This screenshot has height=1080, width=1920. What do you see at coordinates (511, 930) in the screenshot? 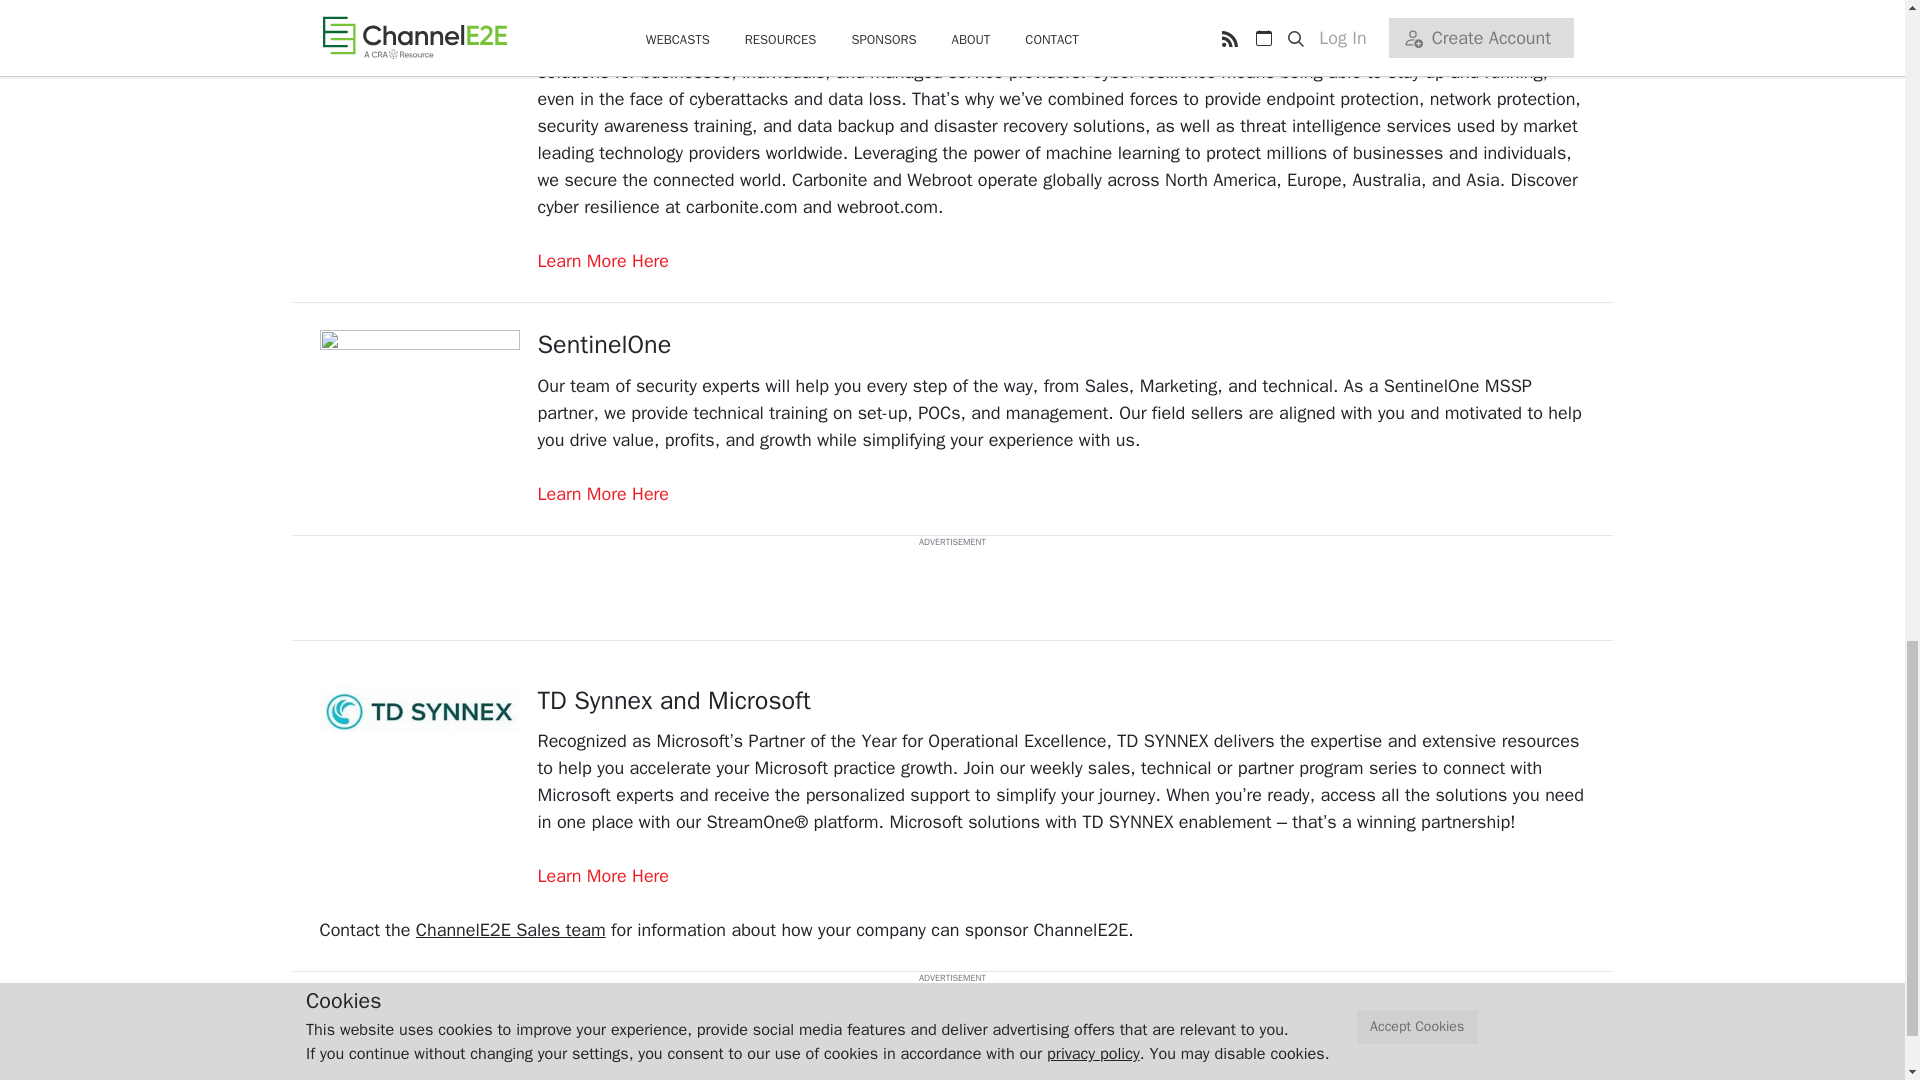
I see `ChannelE2E Sales team` at bounding box center [511, 930].